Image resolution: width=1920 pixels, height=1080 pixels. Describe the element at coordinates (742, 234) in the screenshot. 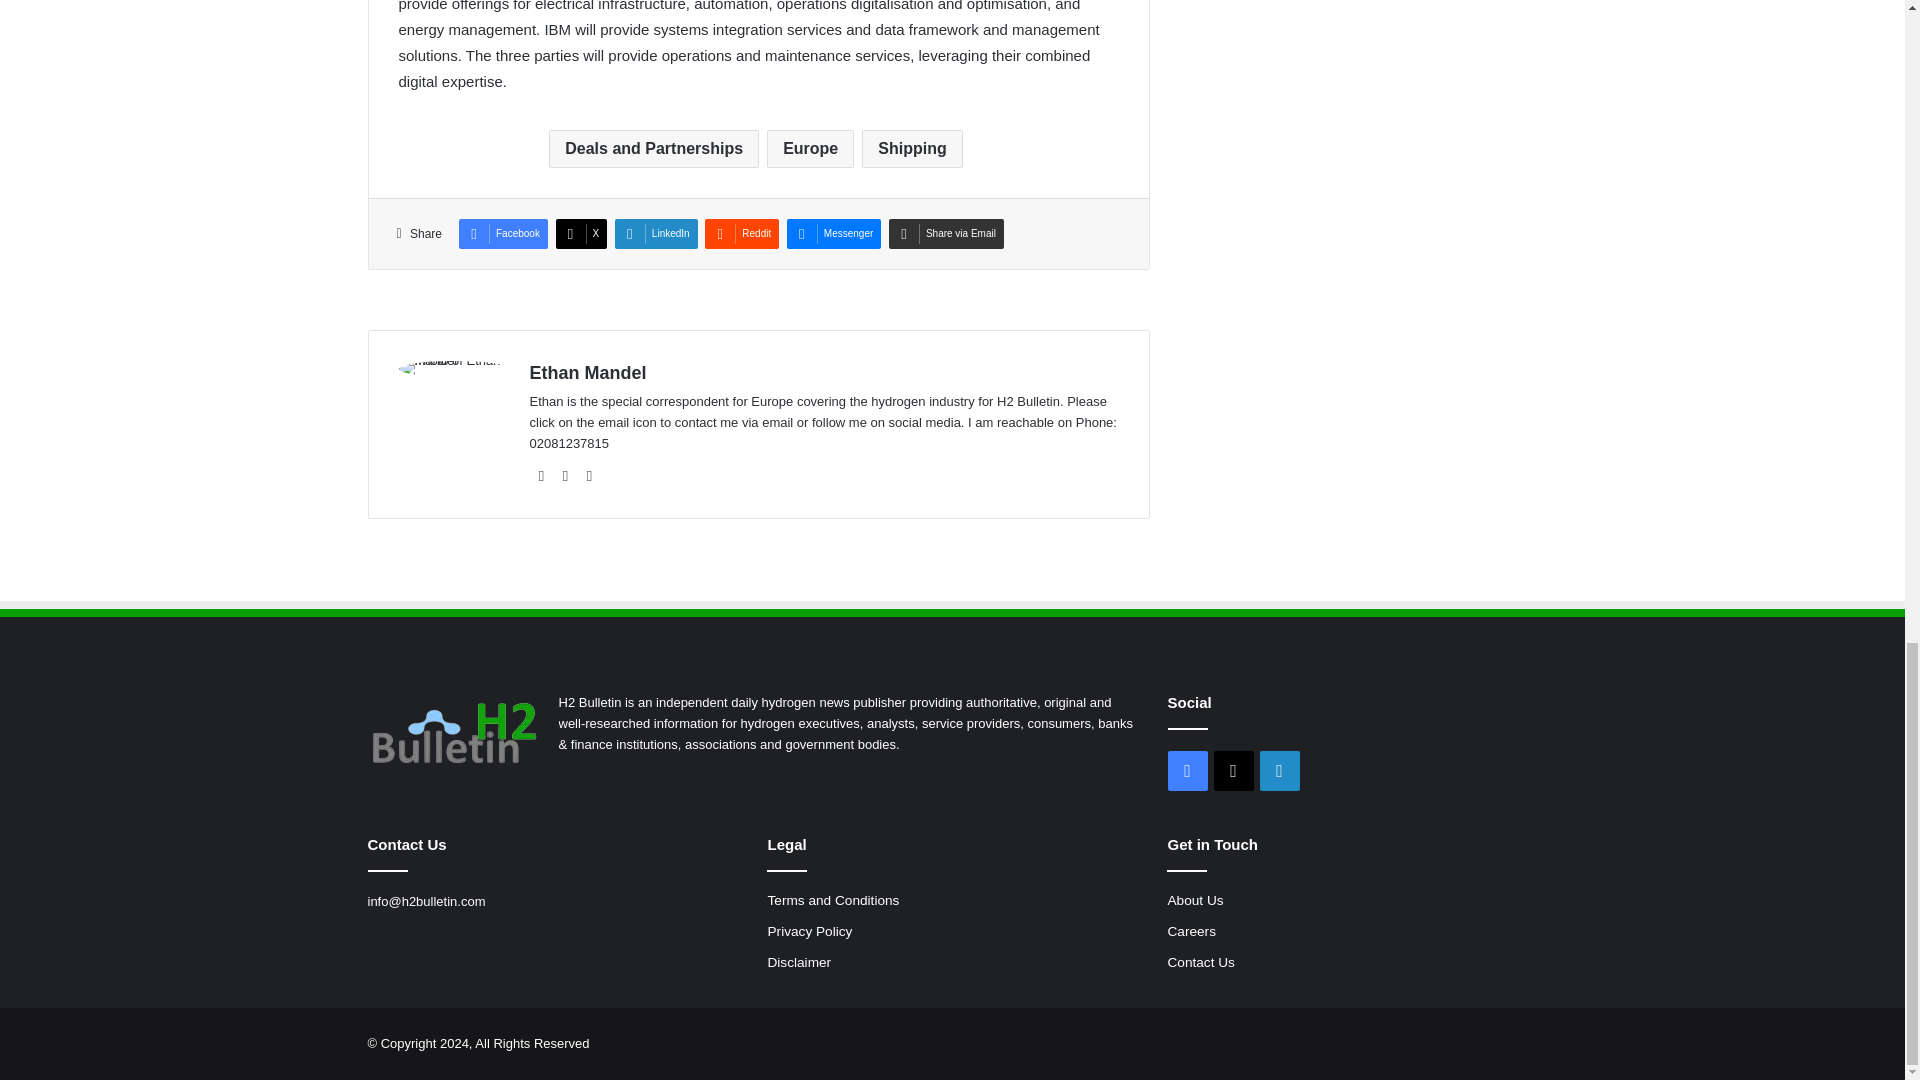

I see `Reddit` at that location.